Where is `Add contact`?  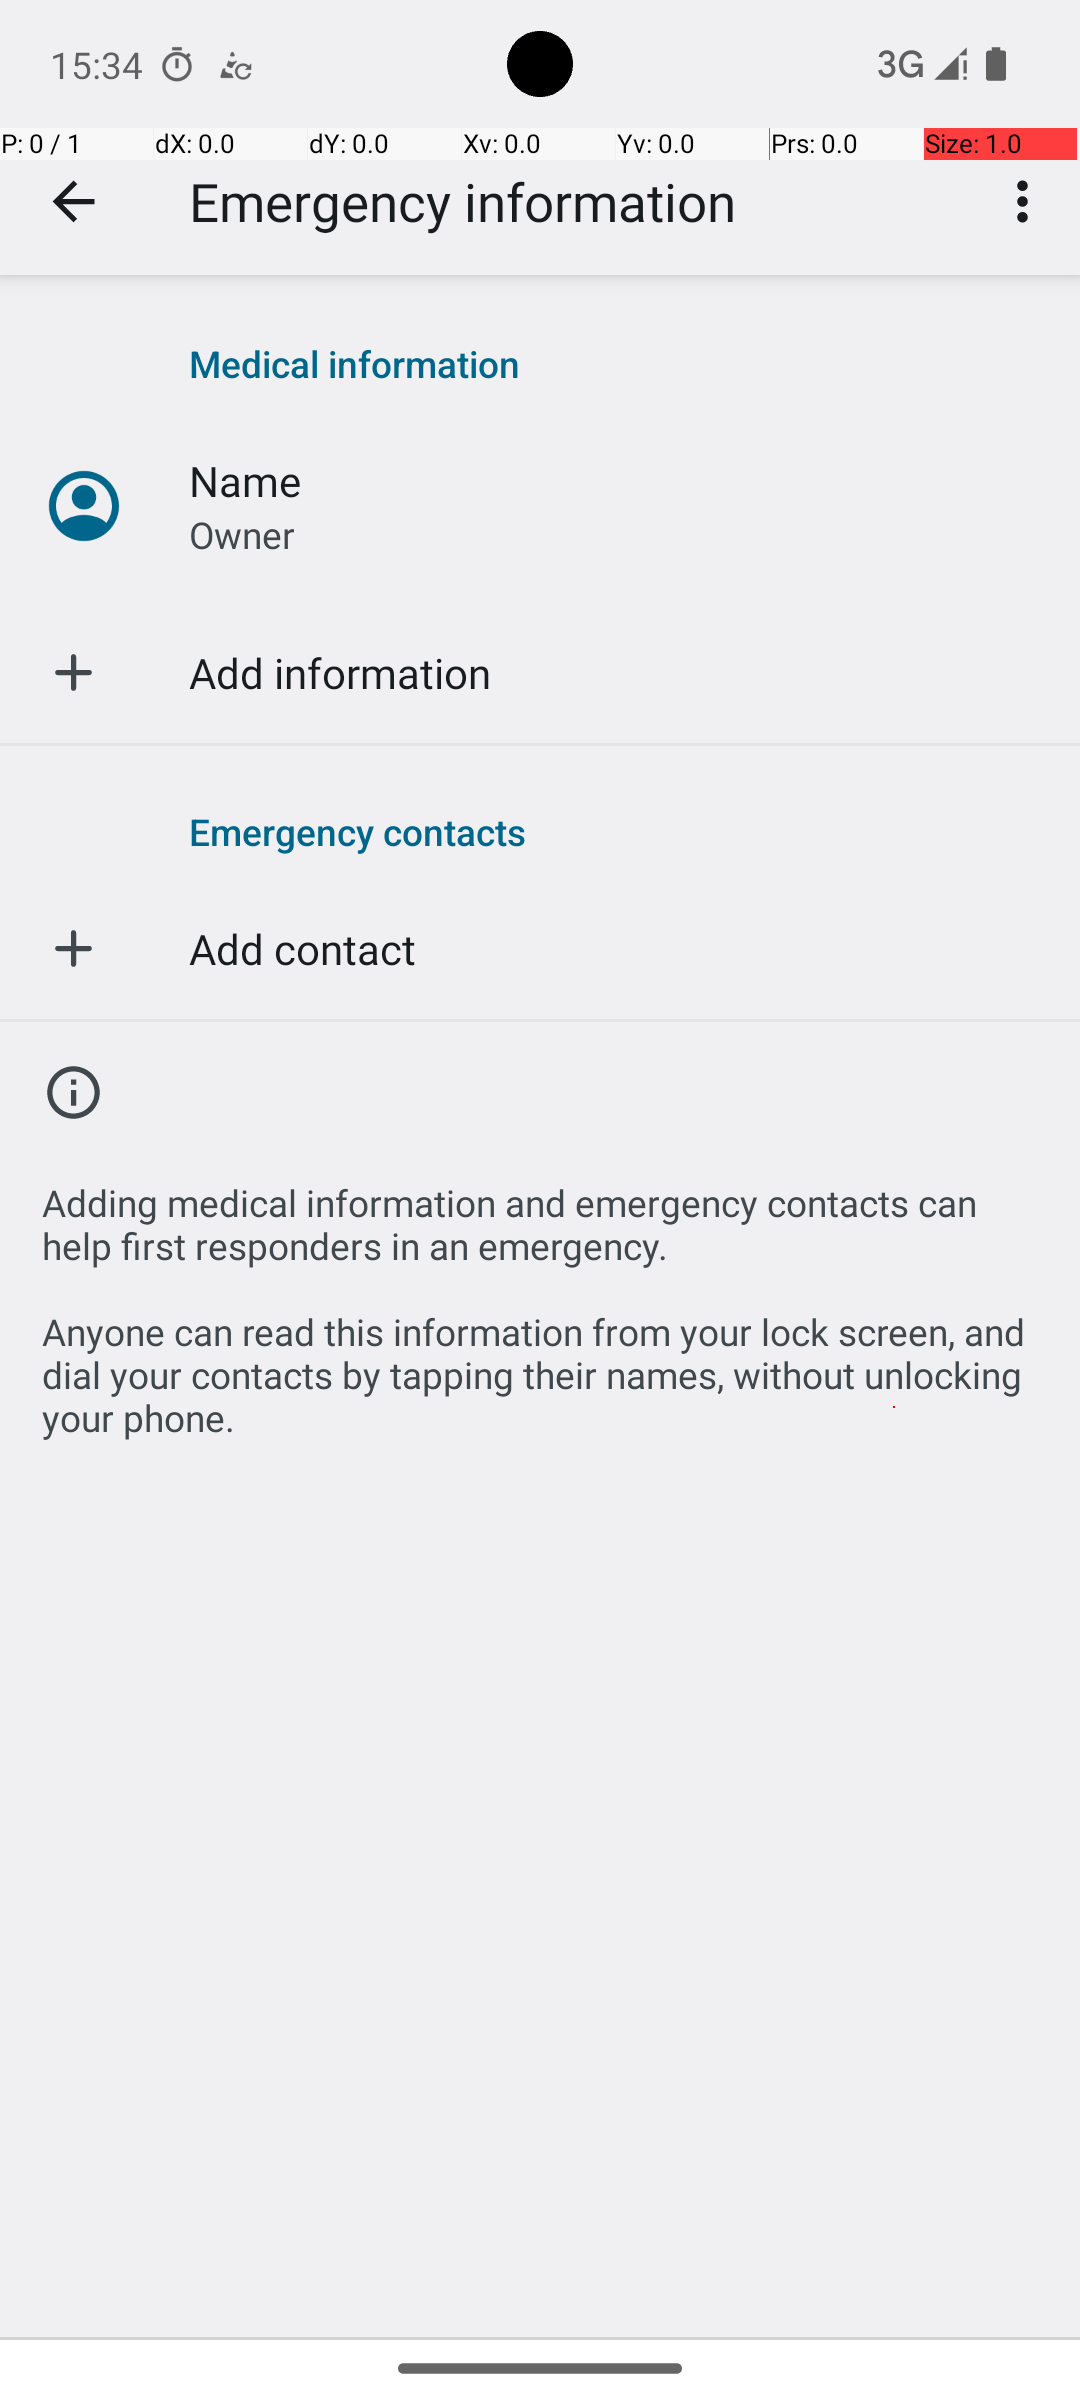
Add contact is located at coordinates (302, 948).